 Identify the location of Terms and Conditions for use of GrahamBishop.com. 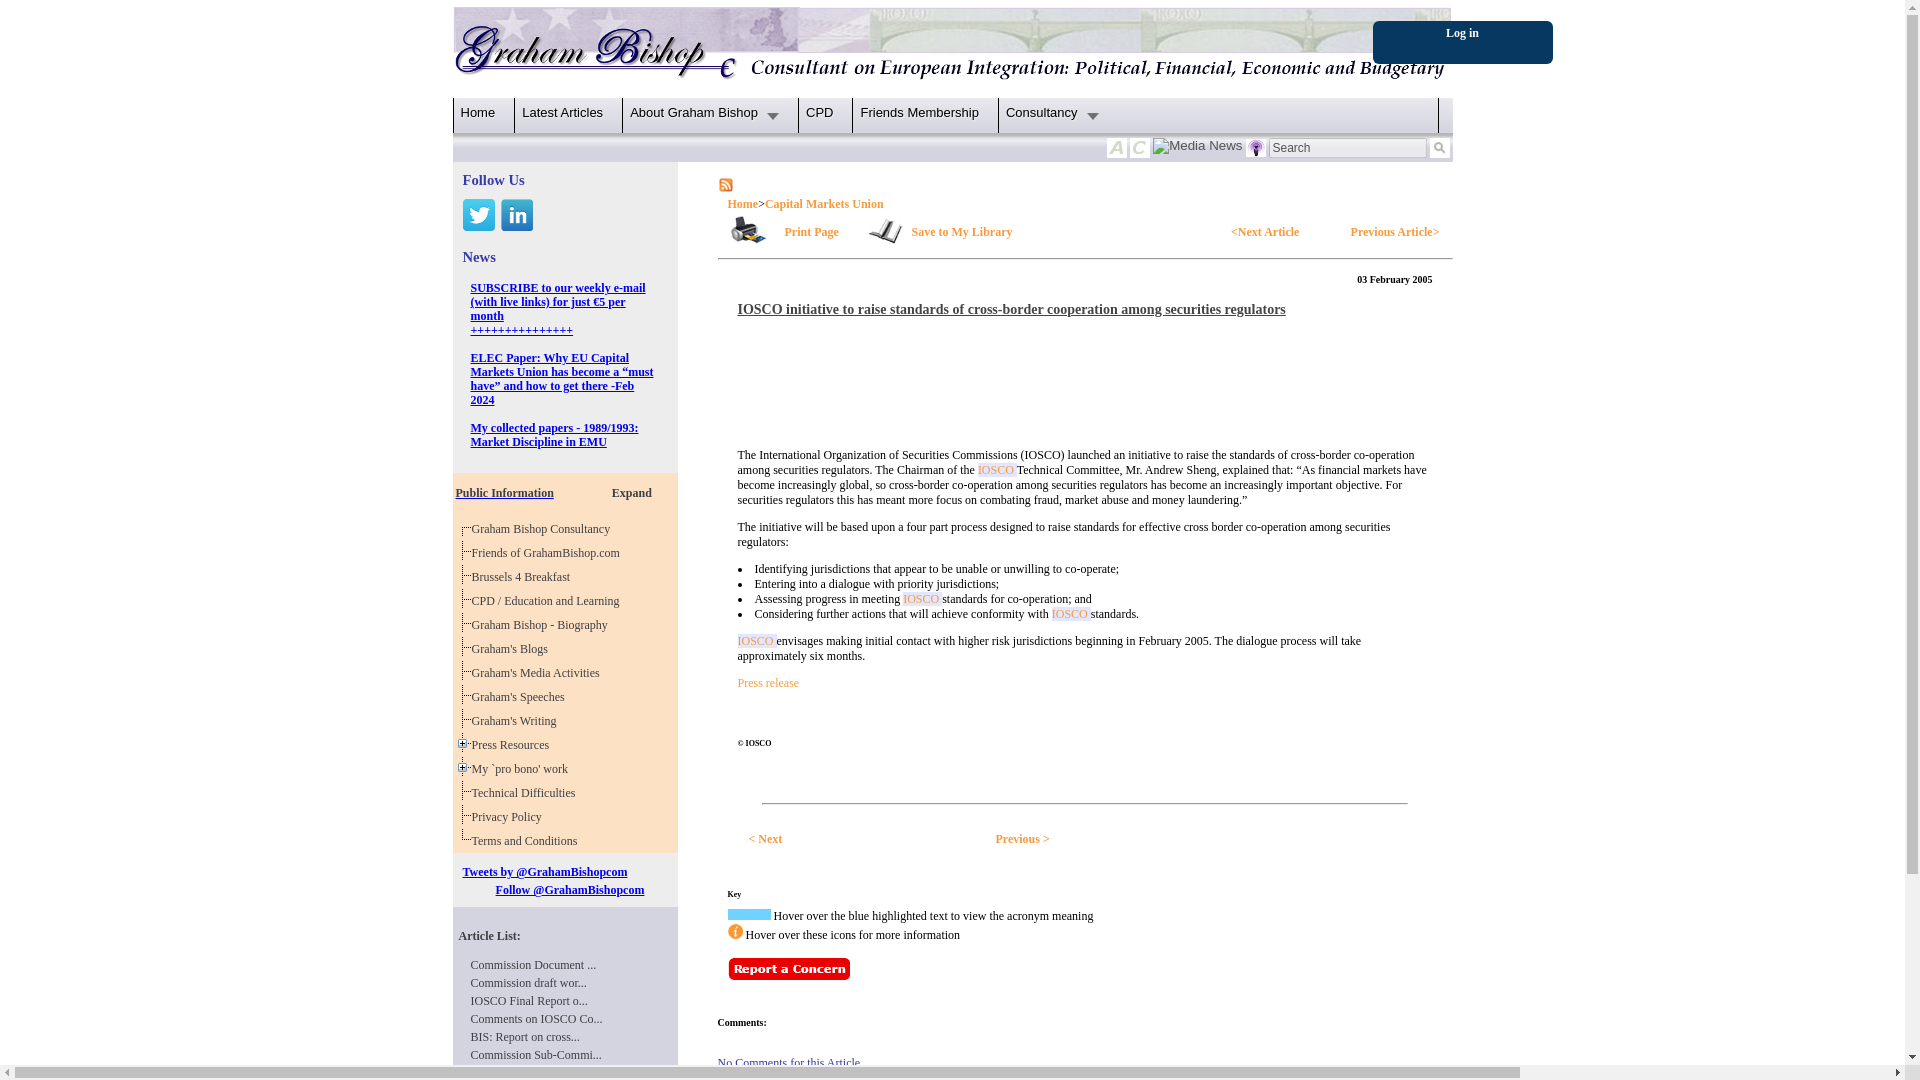
(528, 840).